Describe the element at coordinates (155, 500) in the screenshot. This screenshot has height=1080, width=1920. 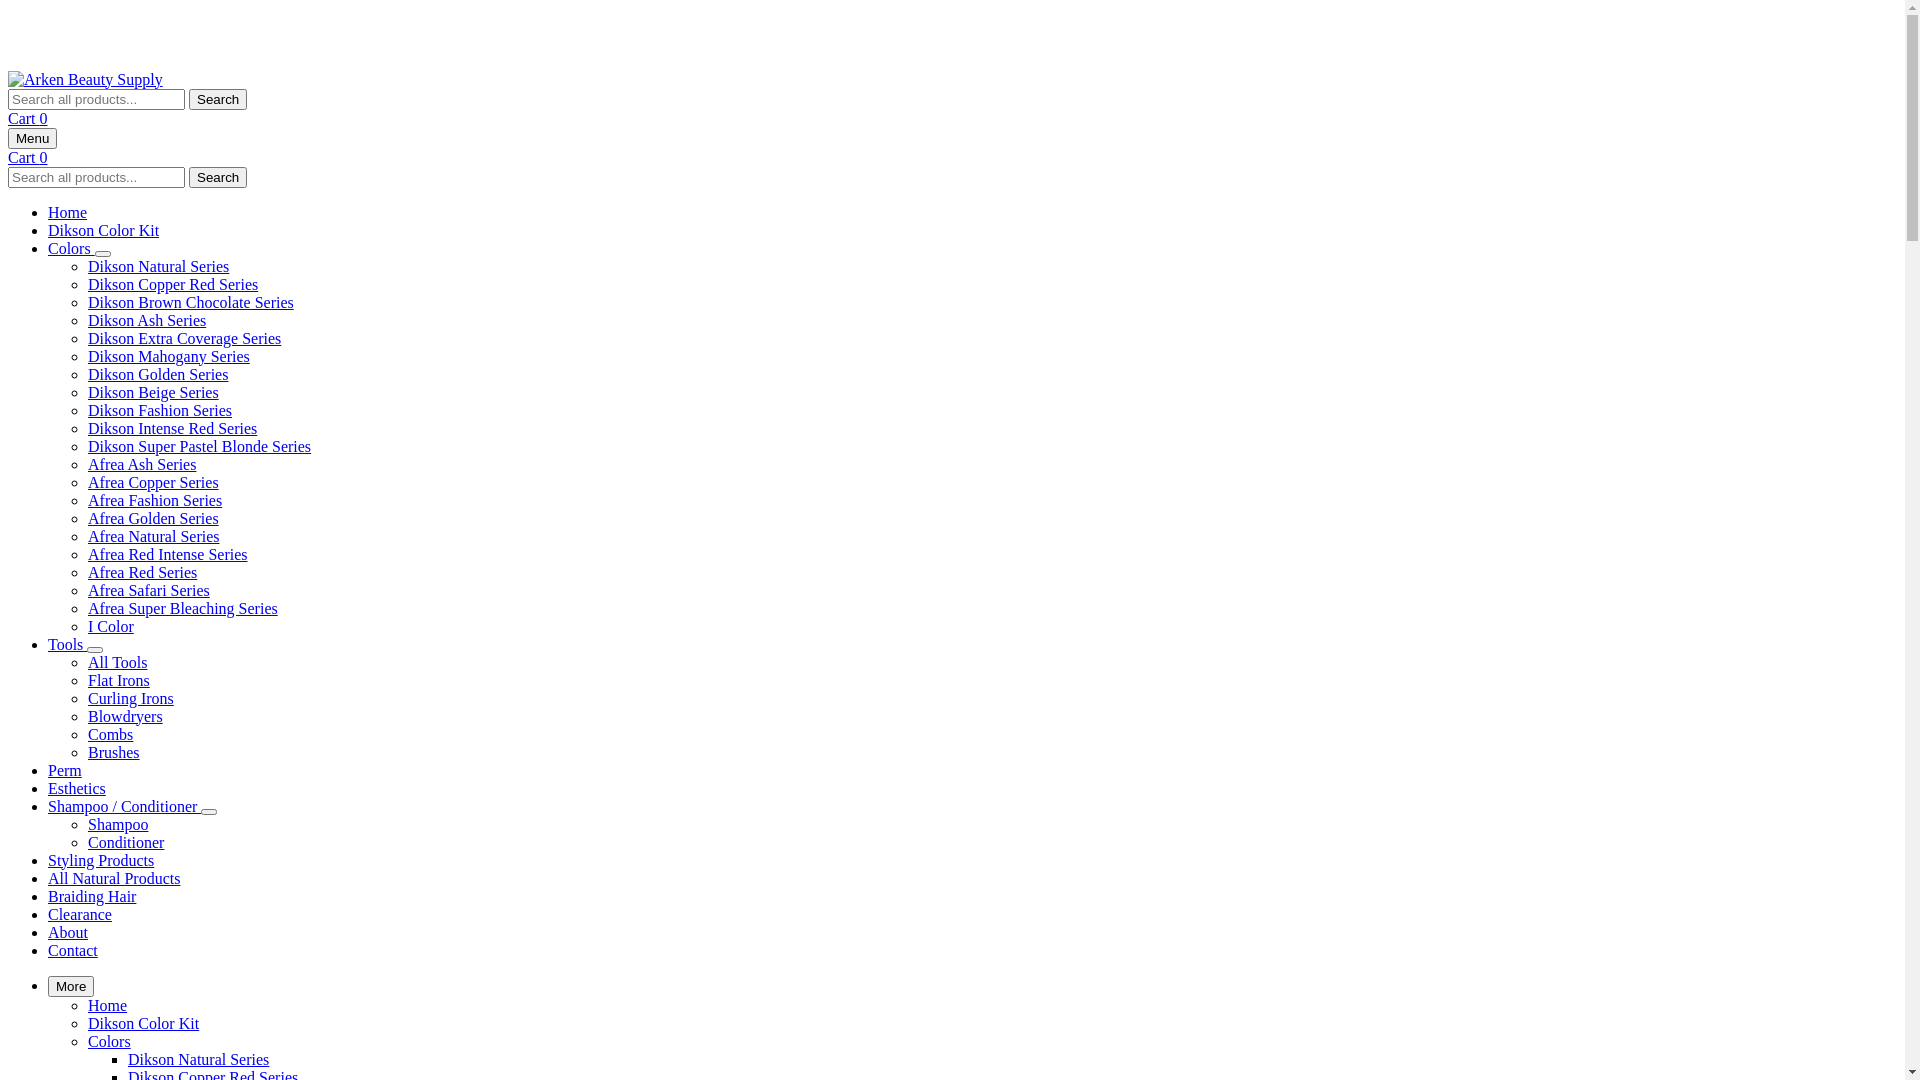
I see `Afrea Fashion Series` at that location.